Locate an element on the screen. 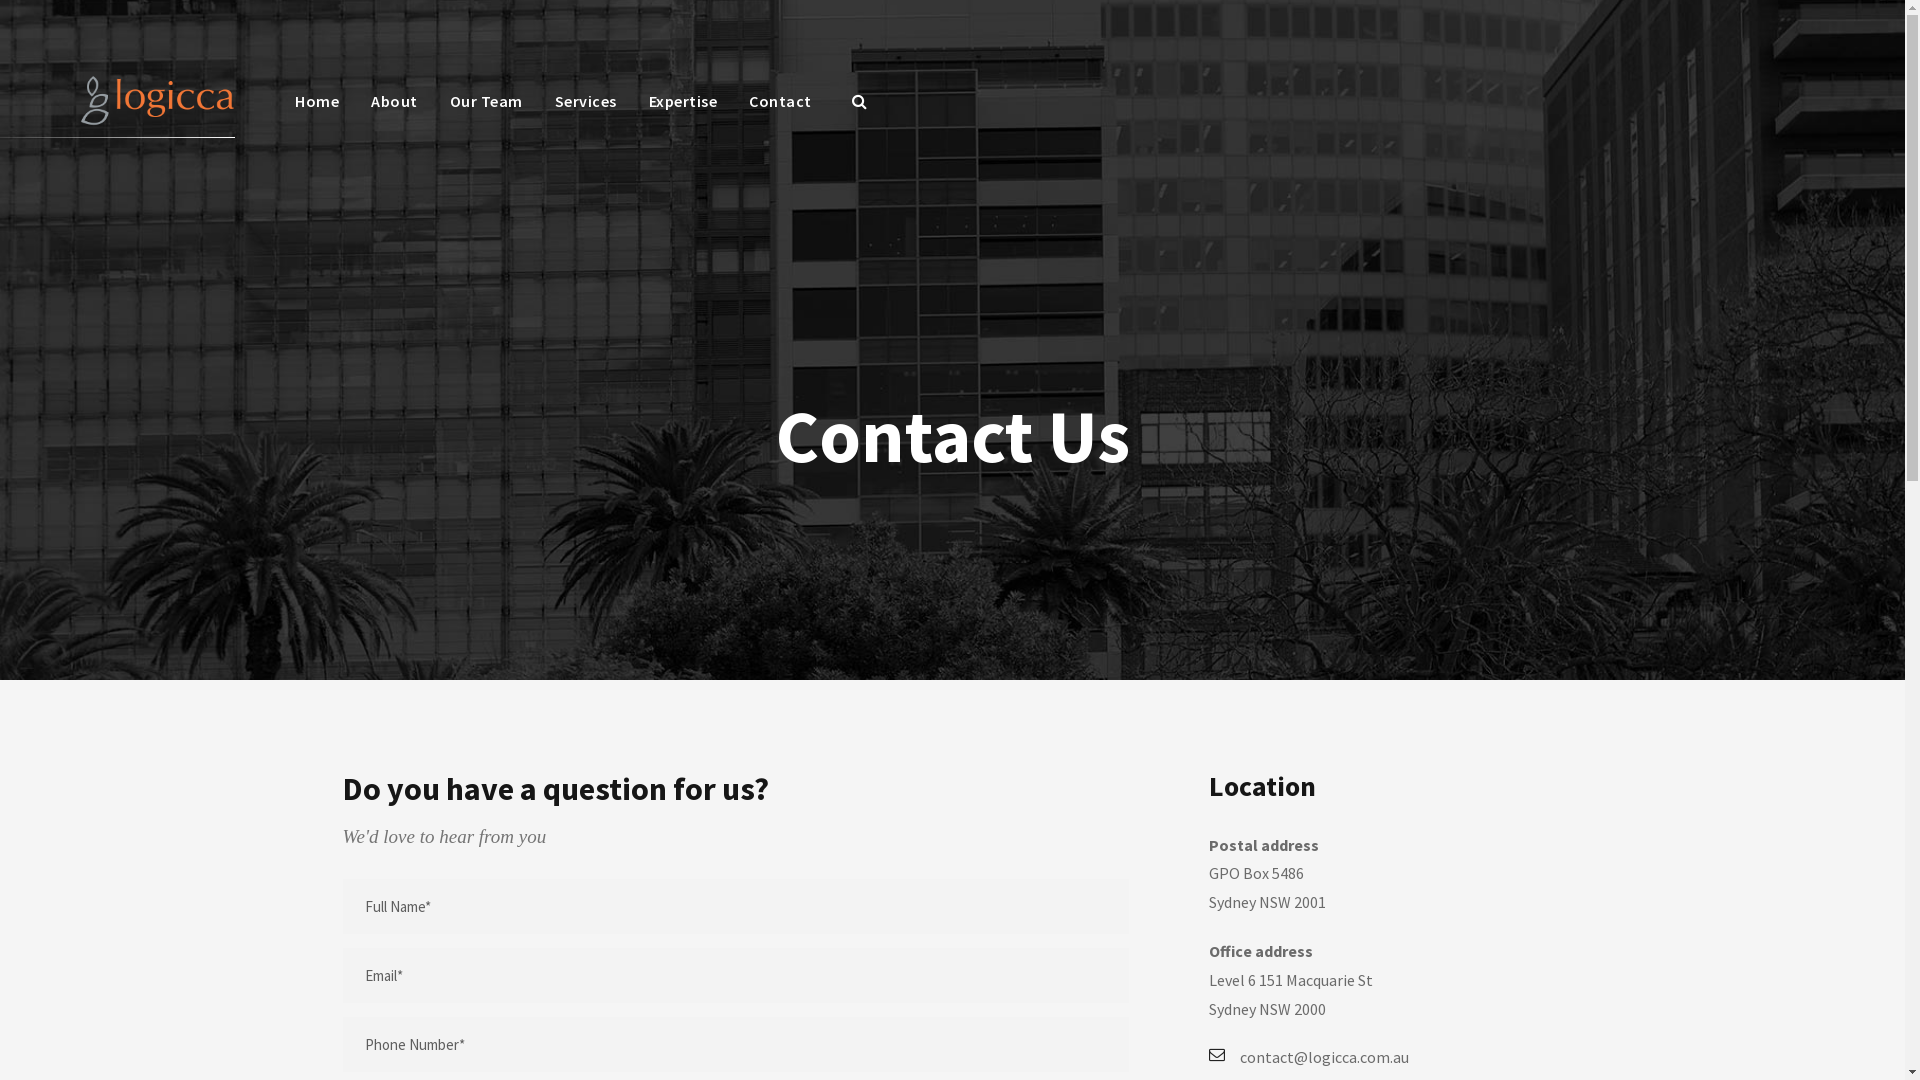 The image size is (1920, 1080). About is located at coordinates (394, 112).